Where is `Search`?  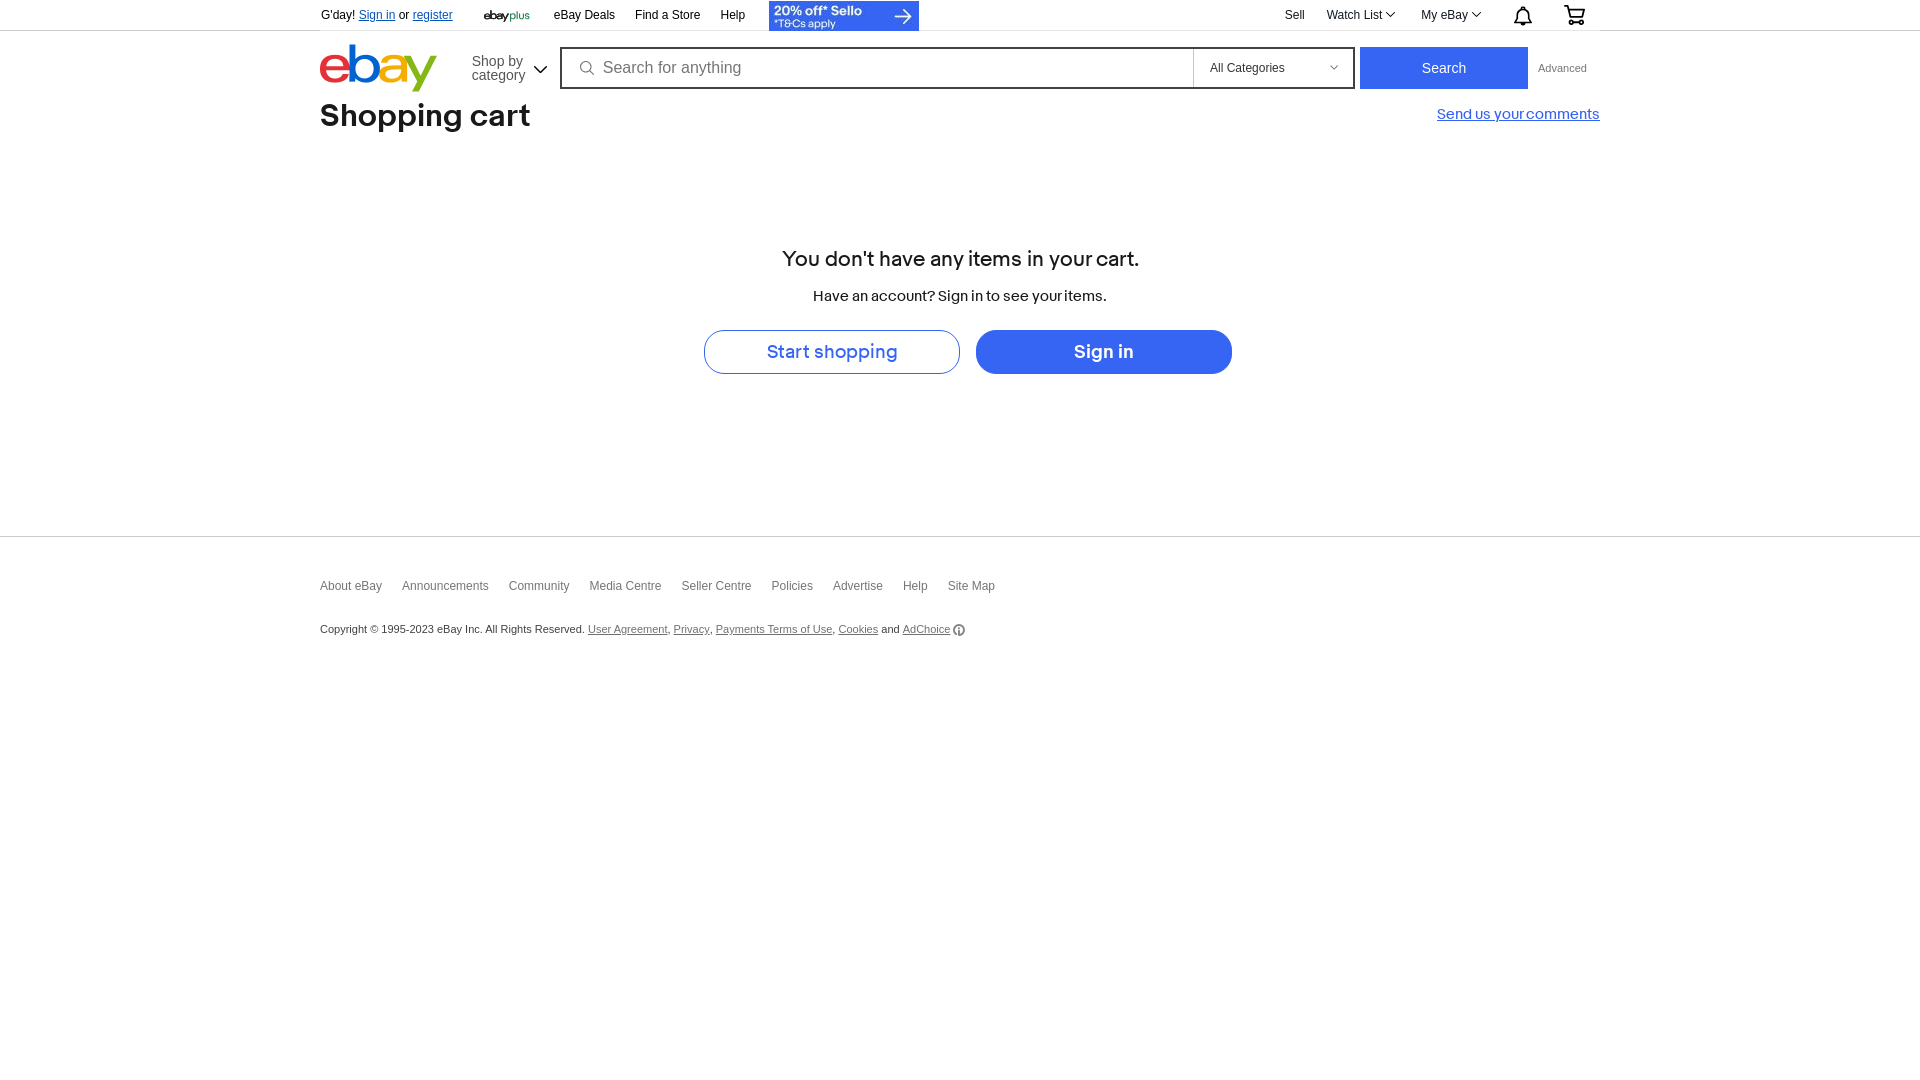 Search is located at coordinates (1444, 68).